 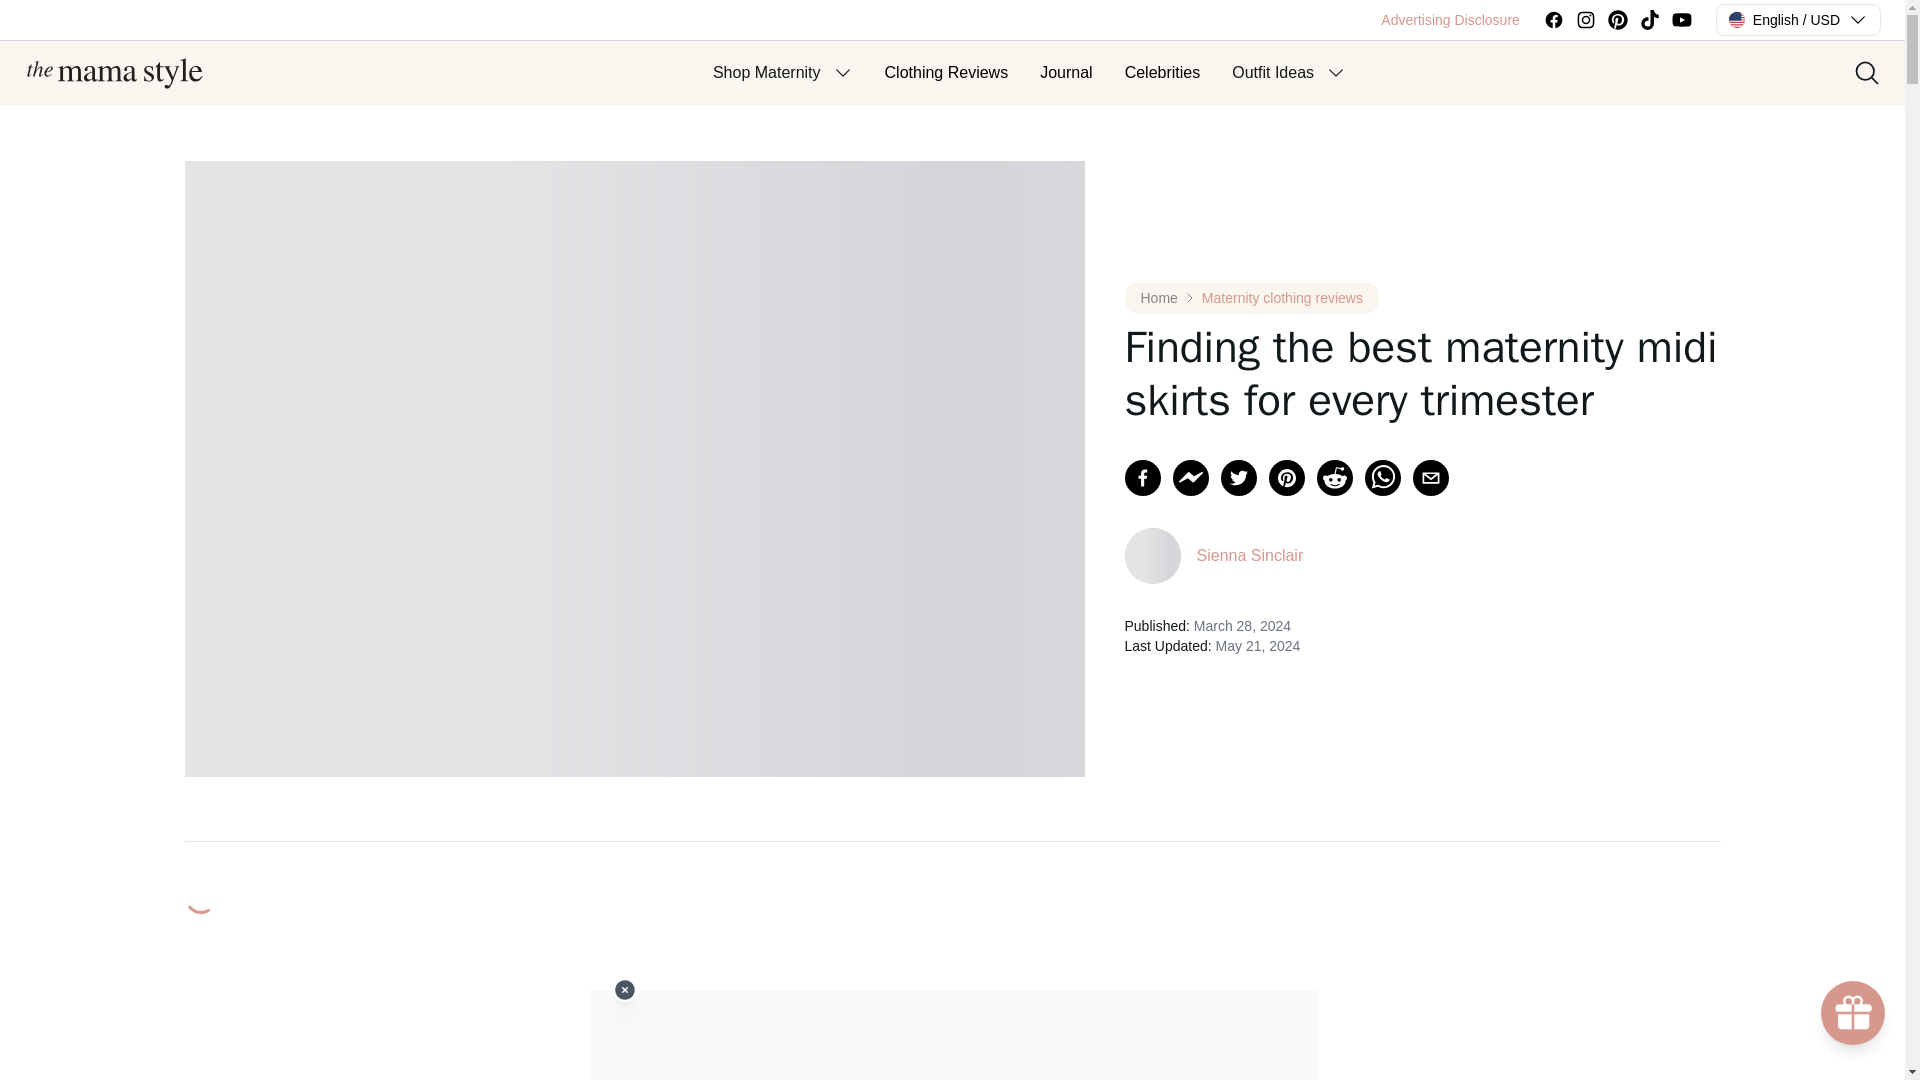 What do you see at coordinates (1450, 20) in the screenshot?
I see `Advertising Disclosure` at bounding box center [1450, 20].